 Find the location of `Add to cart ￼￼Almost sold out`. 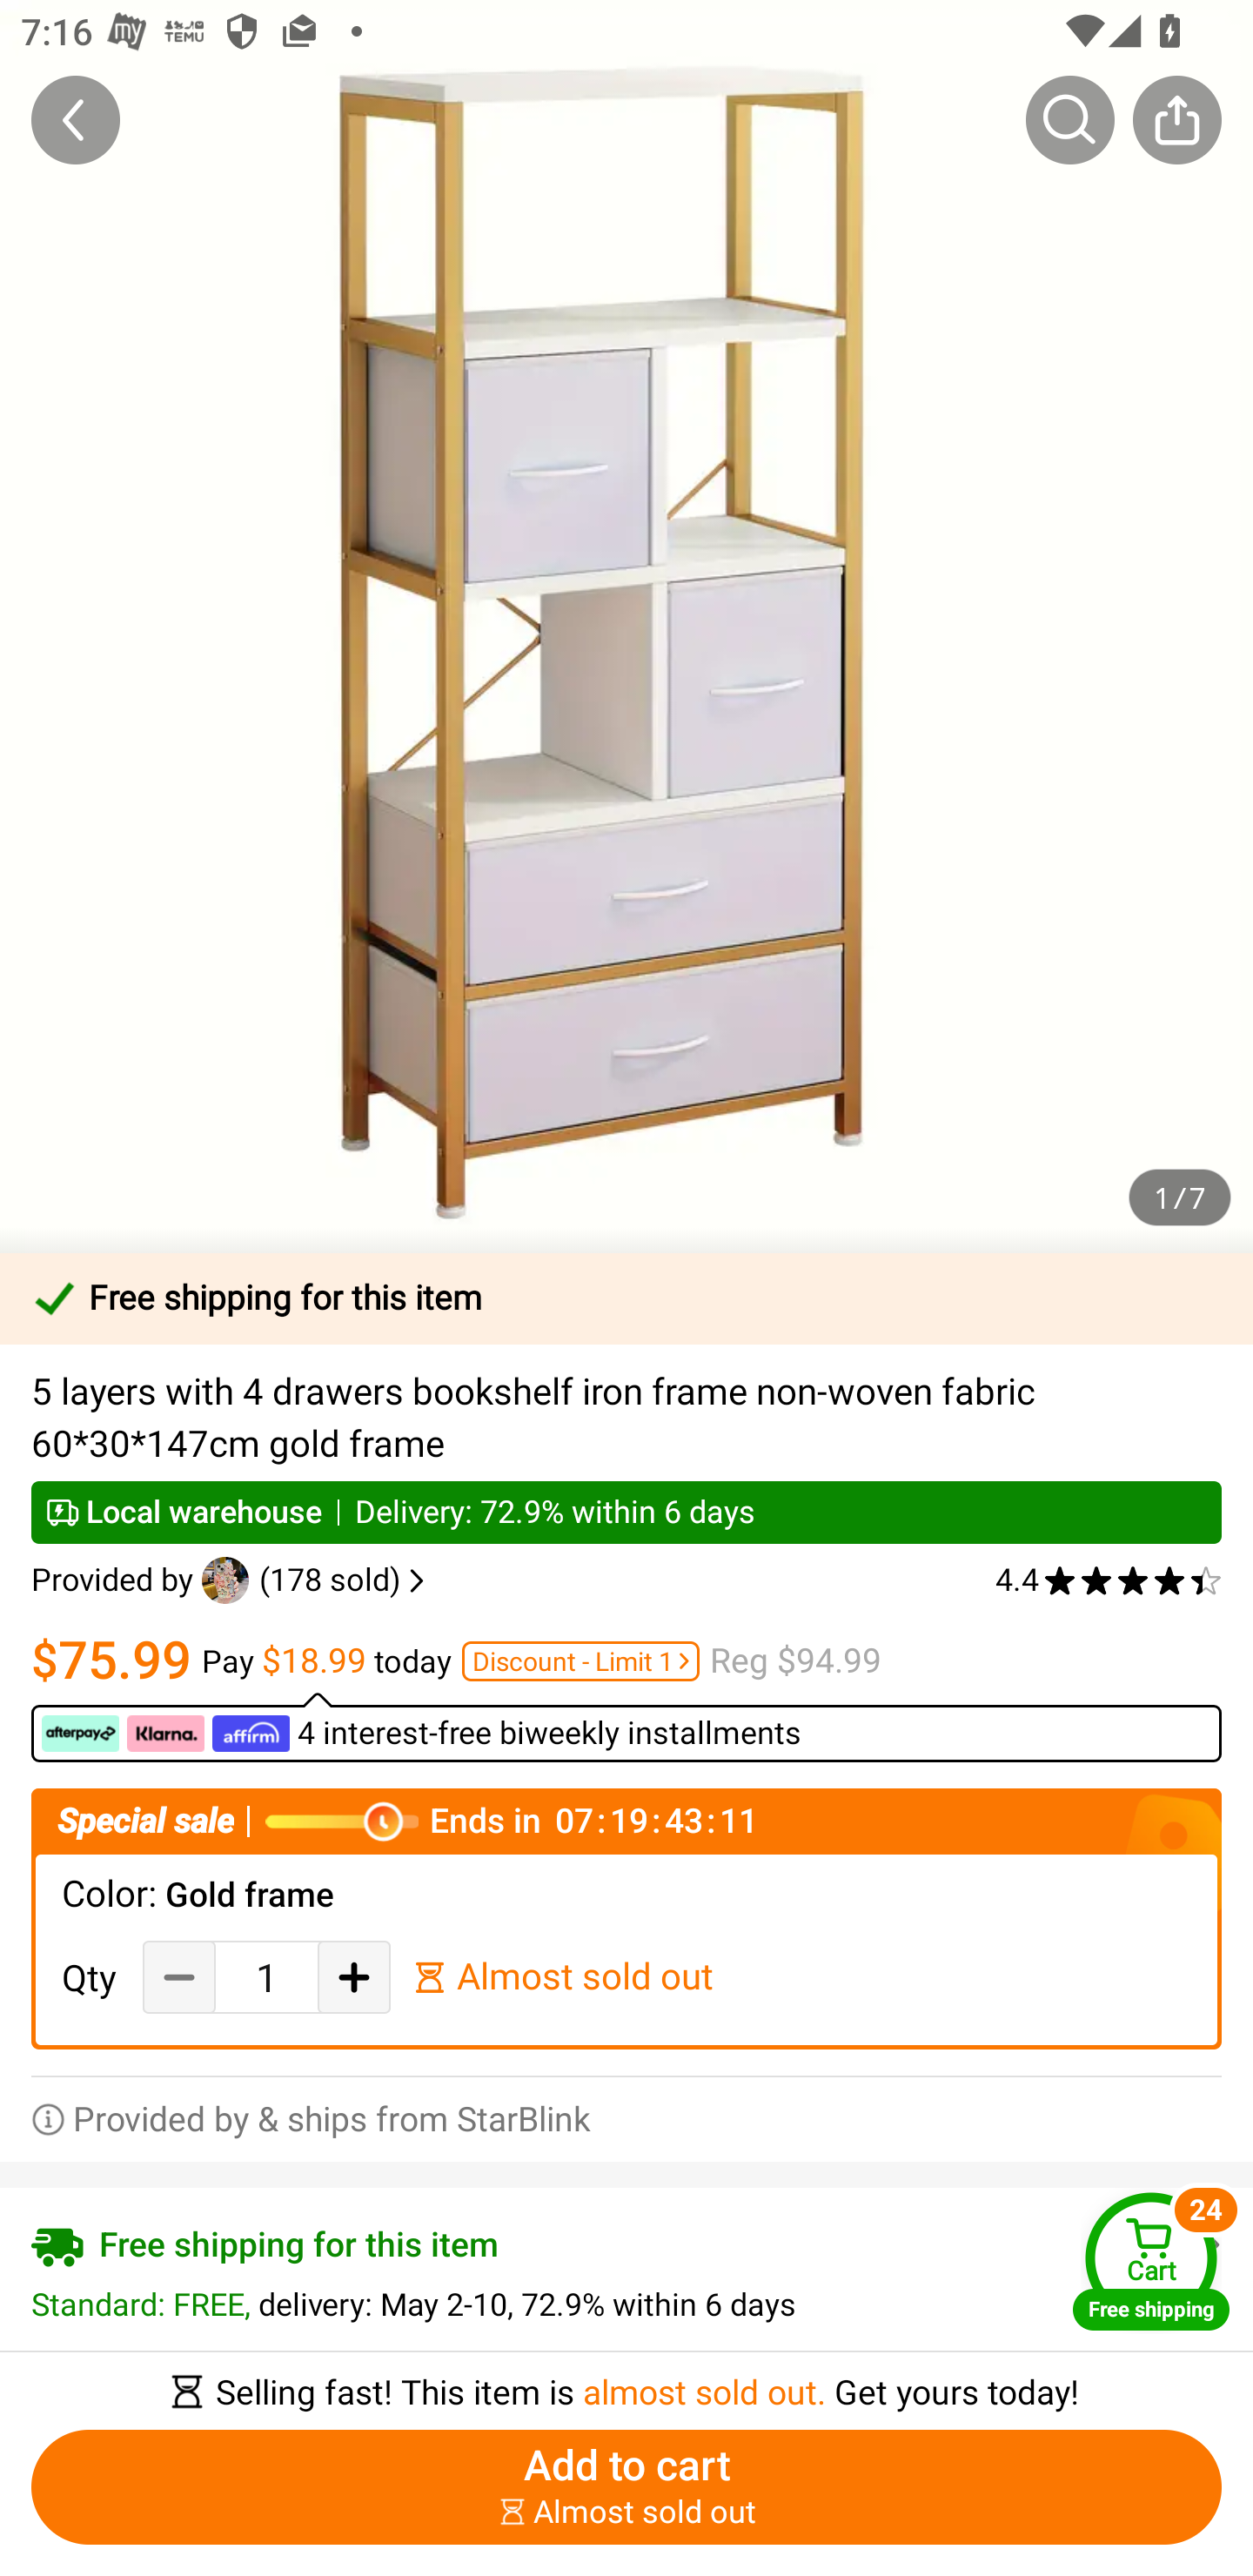

Add to cart ￼￼Almost sold out is located at coordinates (626, 2487).